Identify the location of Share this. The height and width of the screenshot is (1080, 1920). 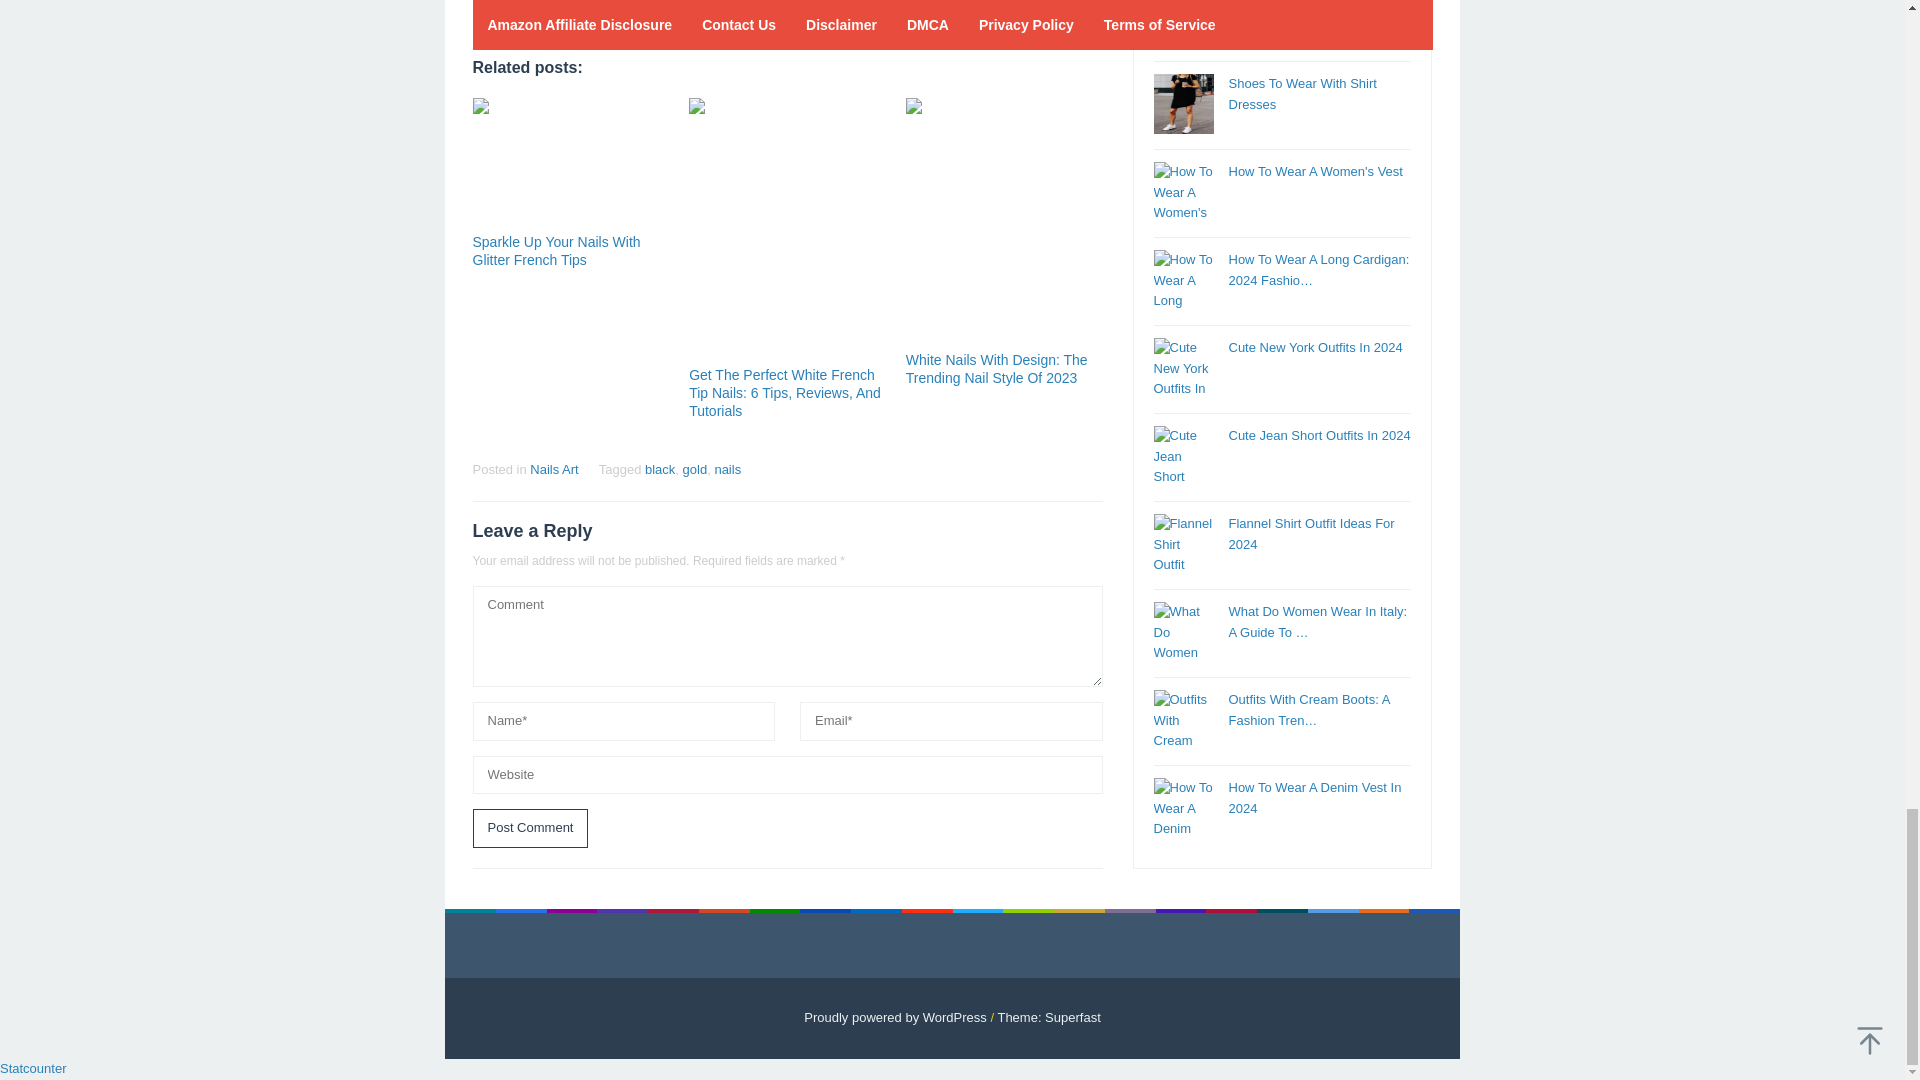
(486, 10).